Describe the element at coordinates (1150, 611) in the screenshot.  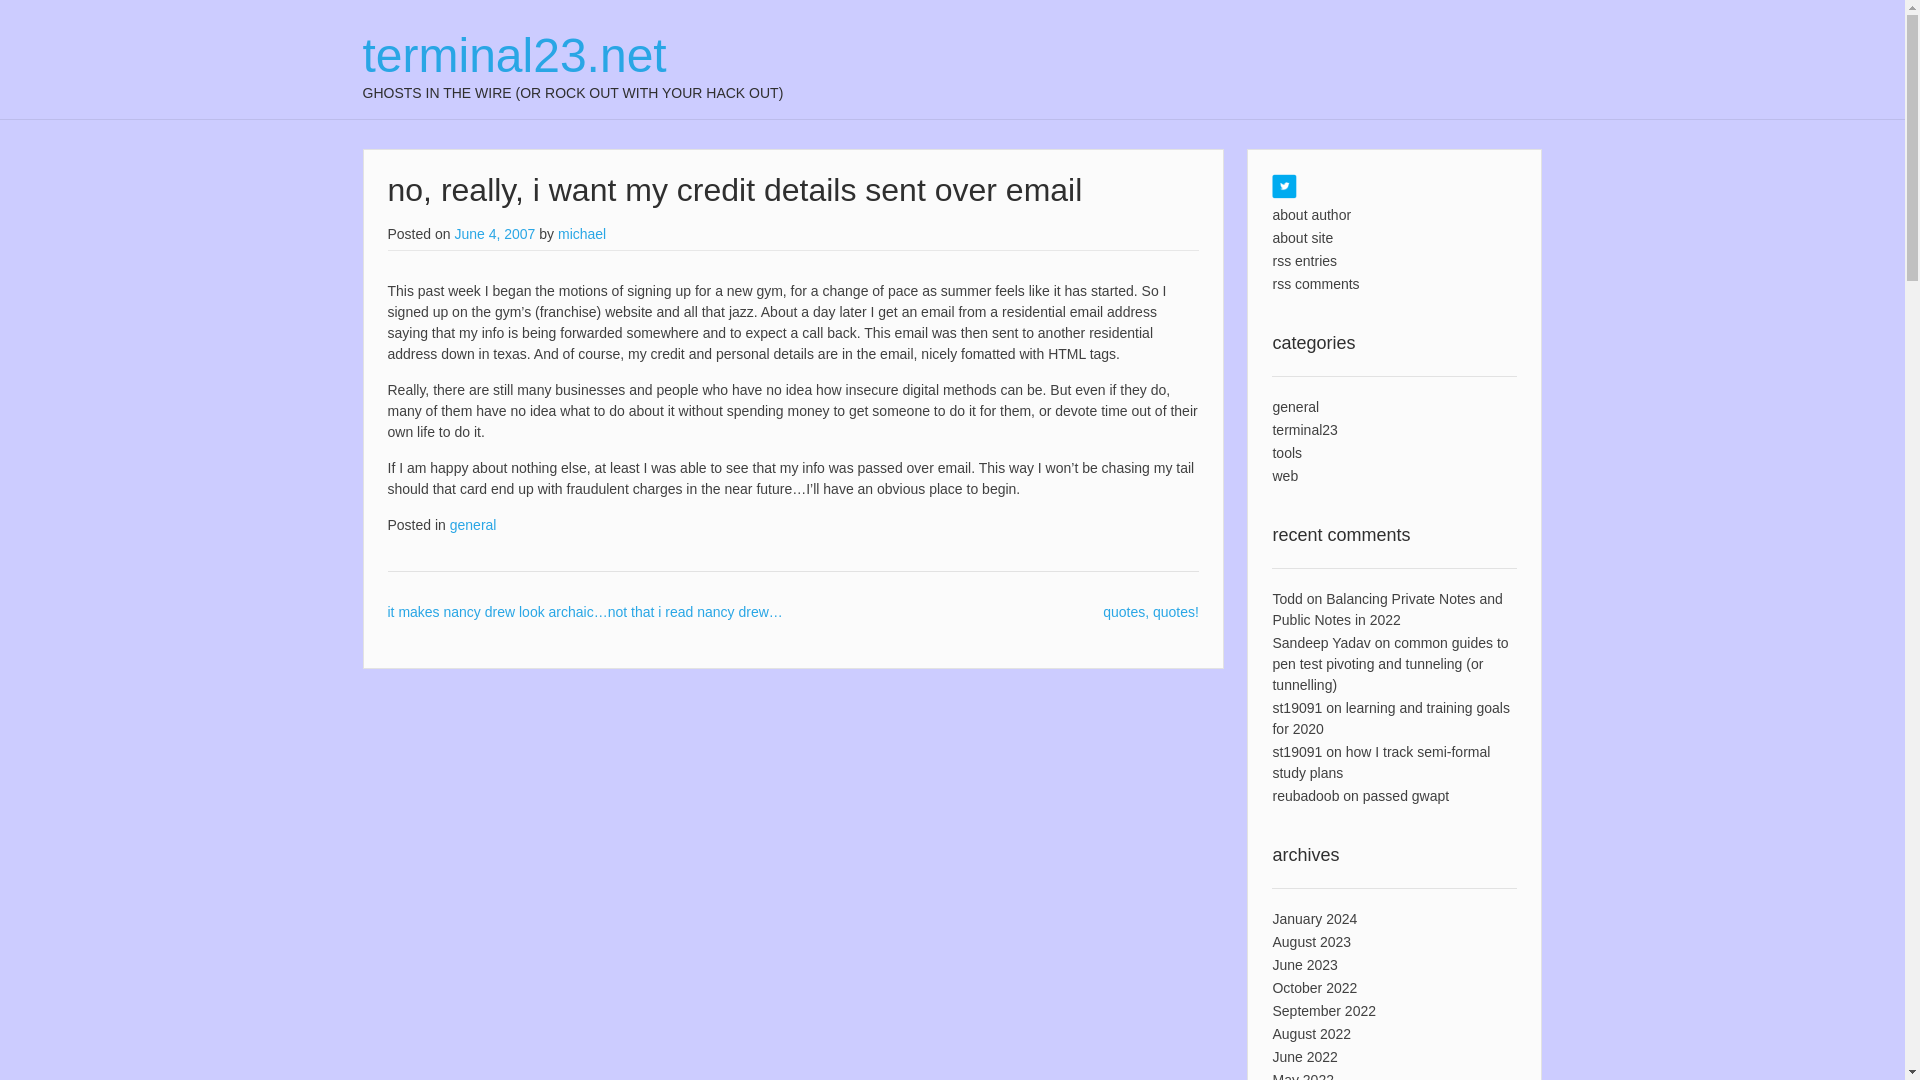
I see `quotes, quotes!` at that location.